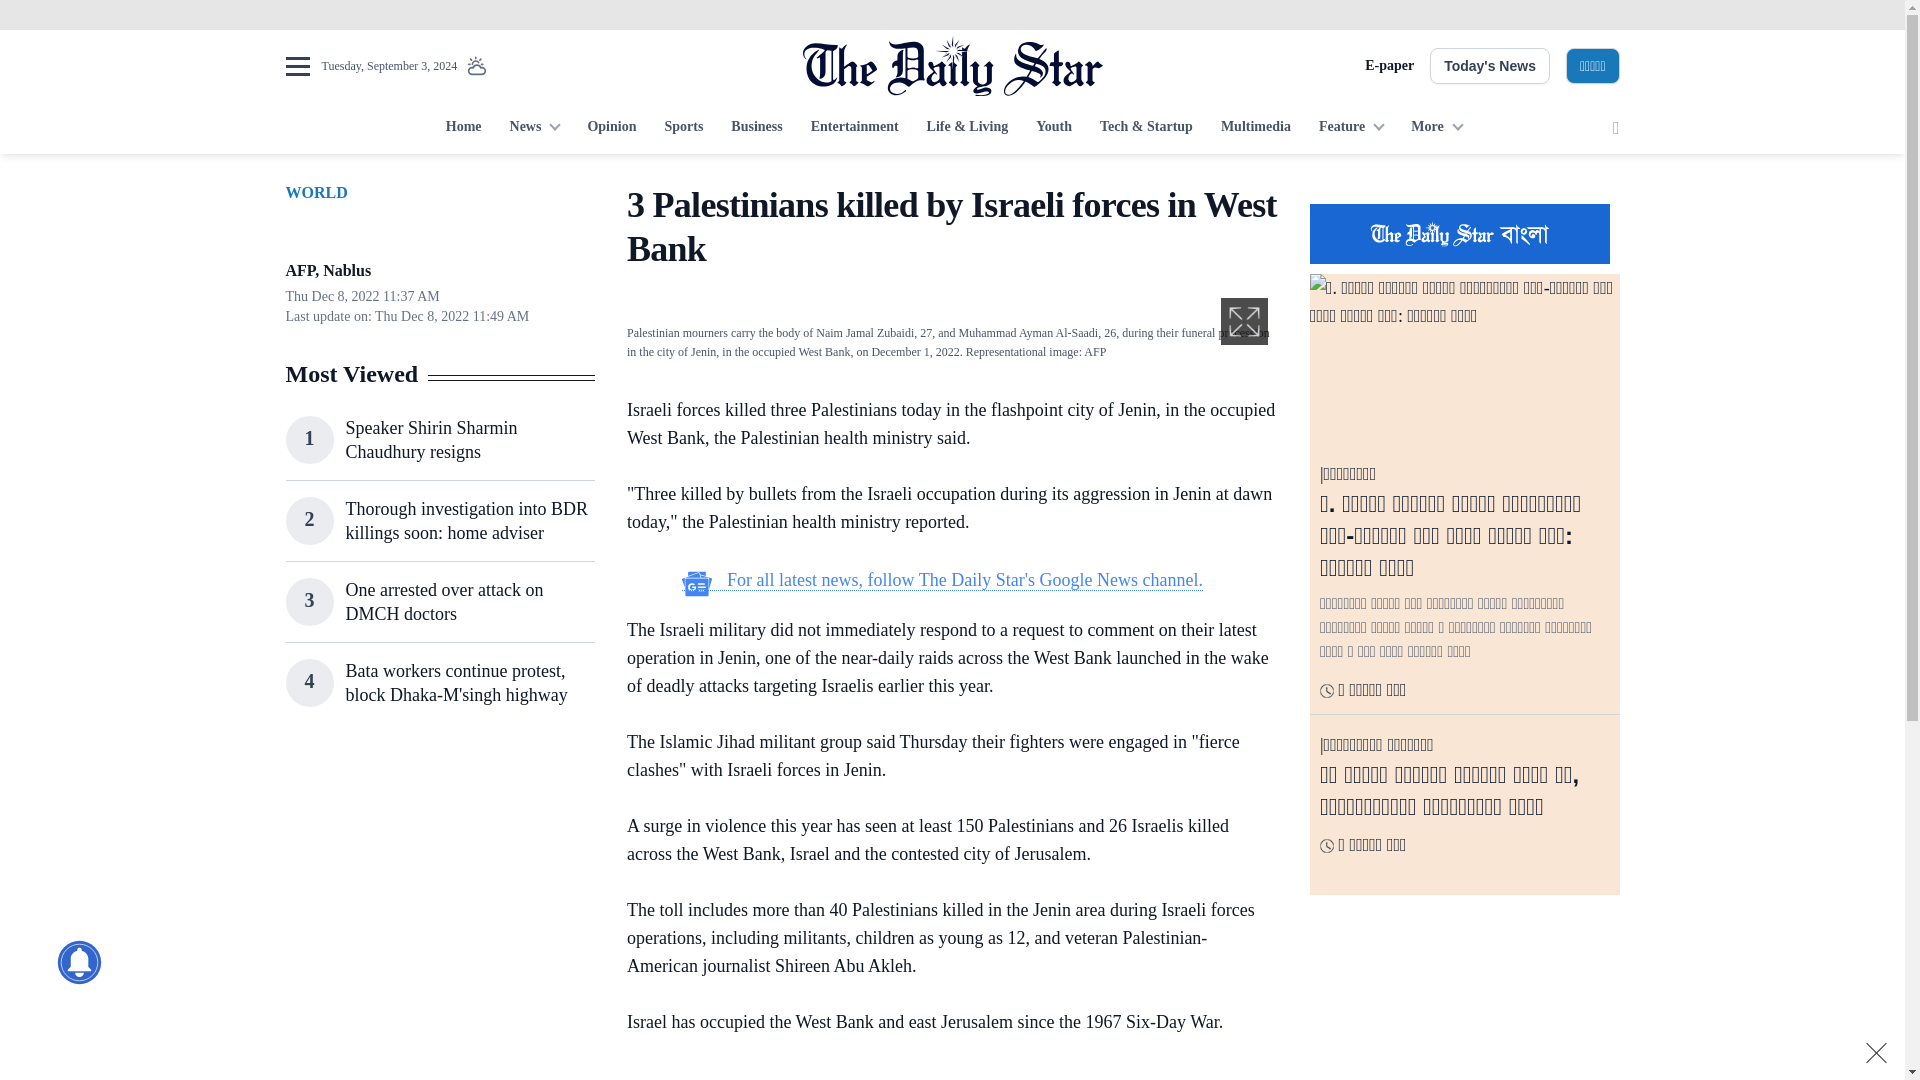  I want to click on Entertainment, so click(854, 128).